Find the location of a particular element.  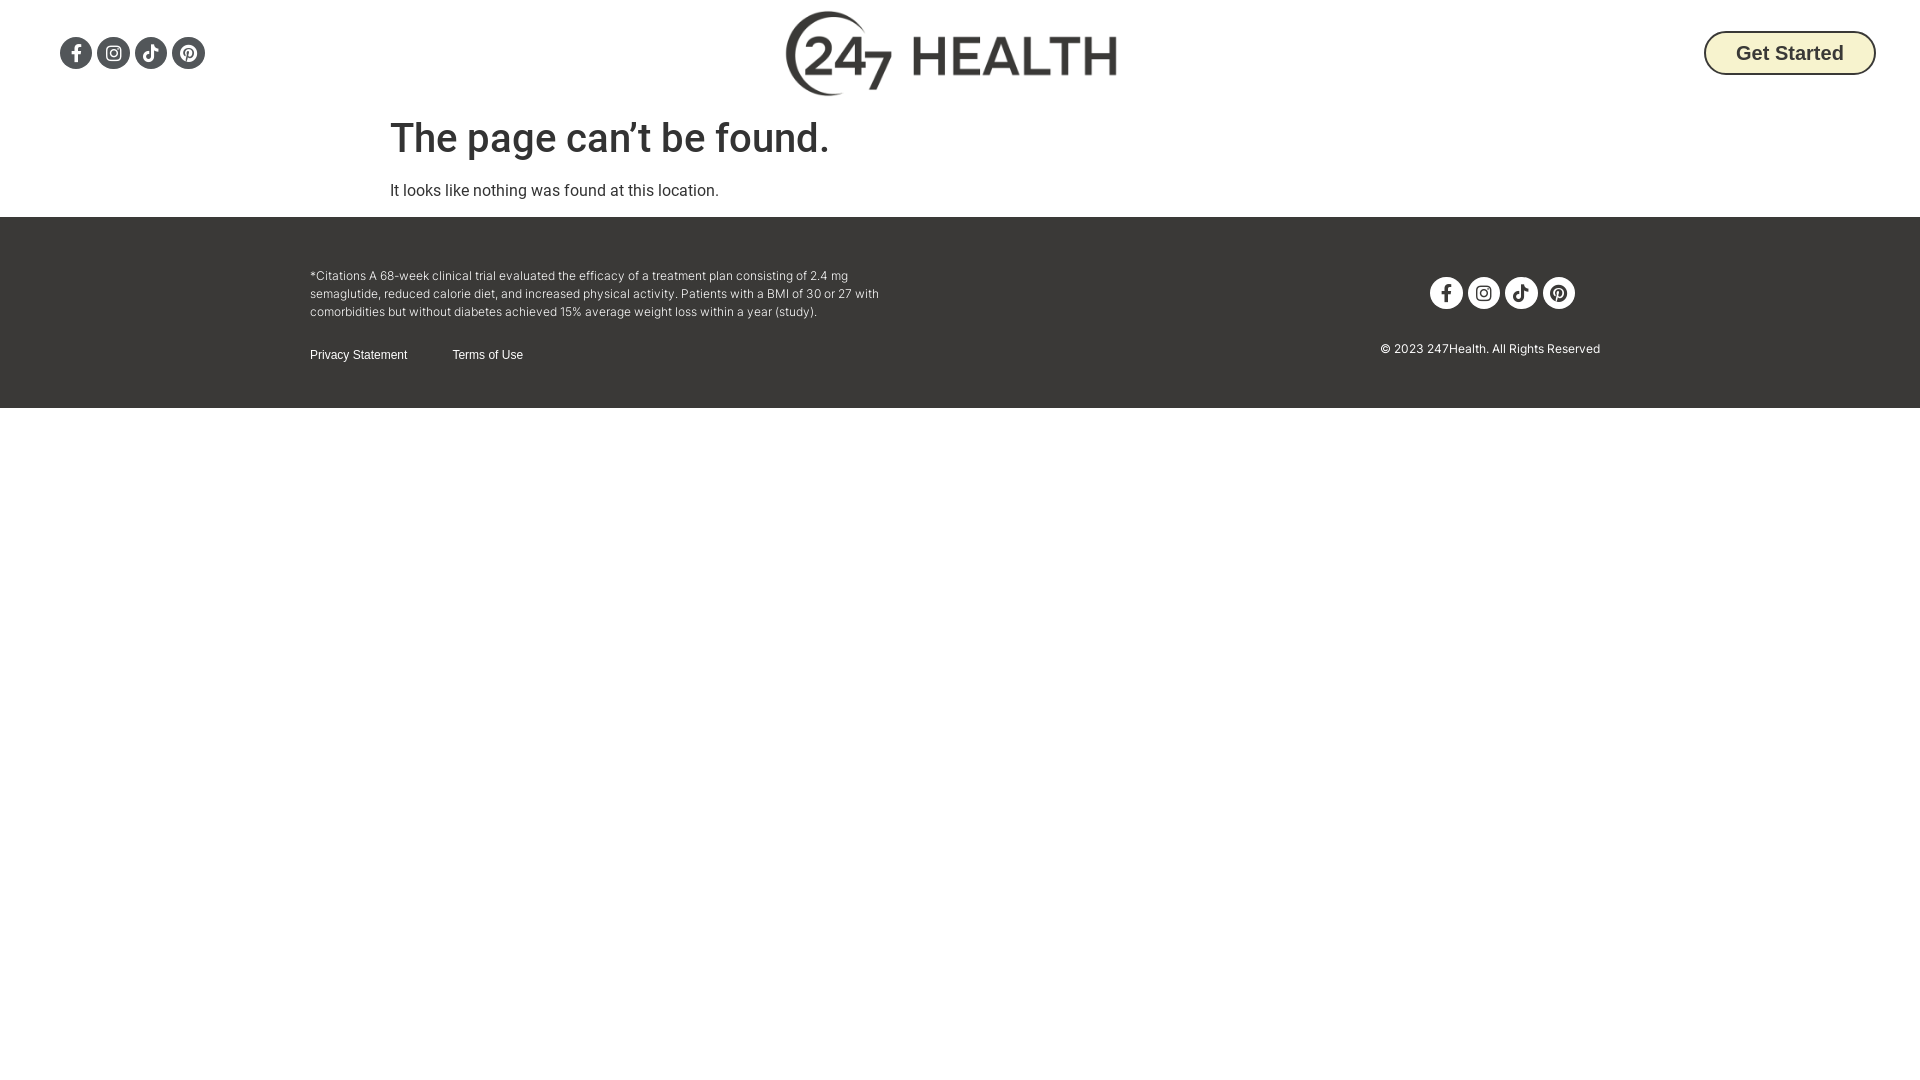

247_logo_grey is located at coordinates (953, 54).